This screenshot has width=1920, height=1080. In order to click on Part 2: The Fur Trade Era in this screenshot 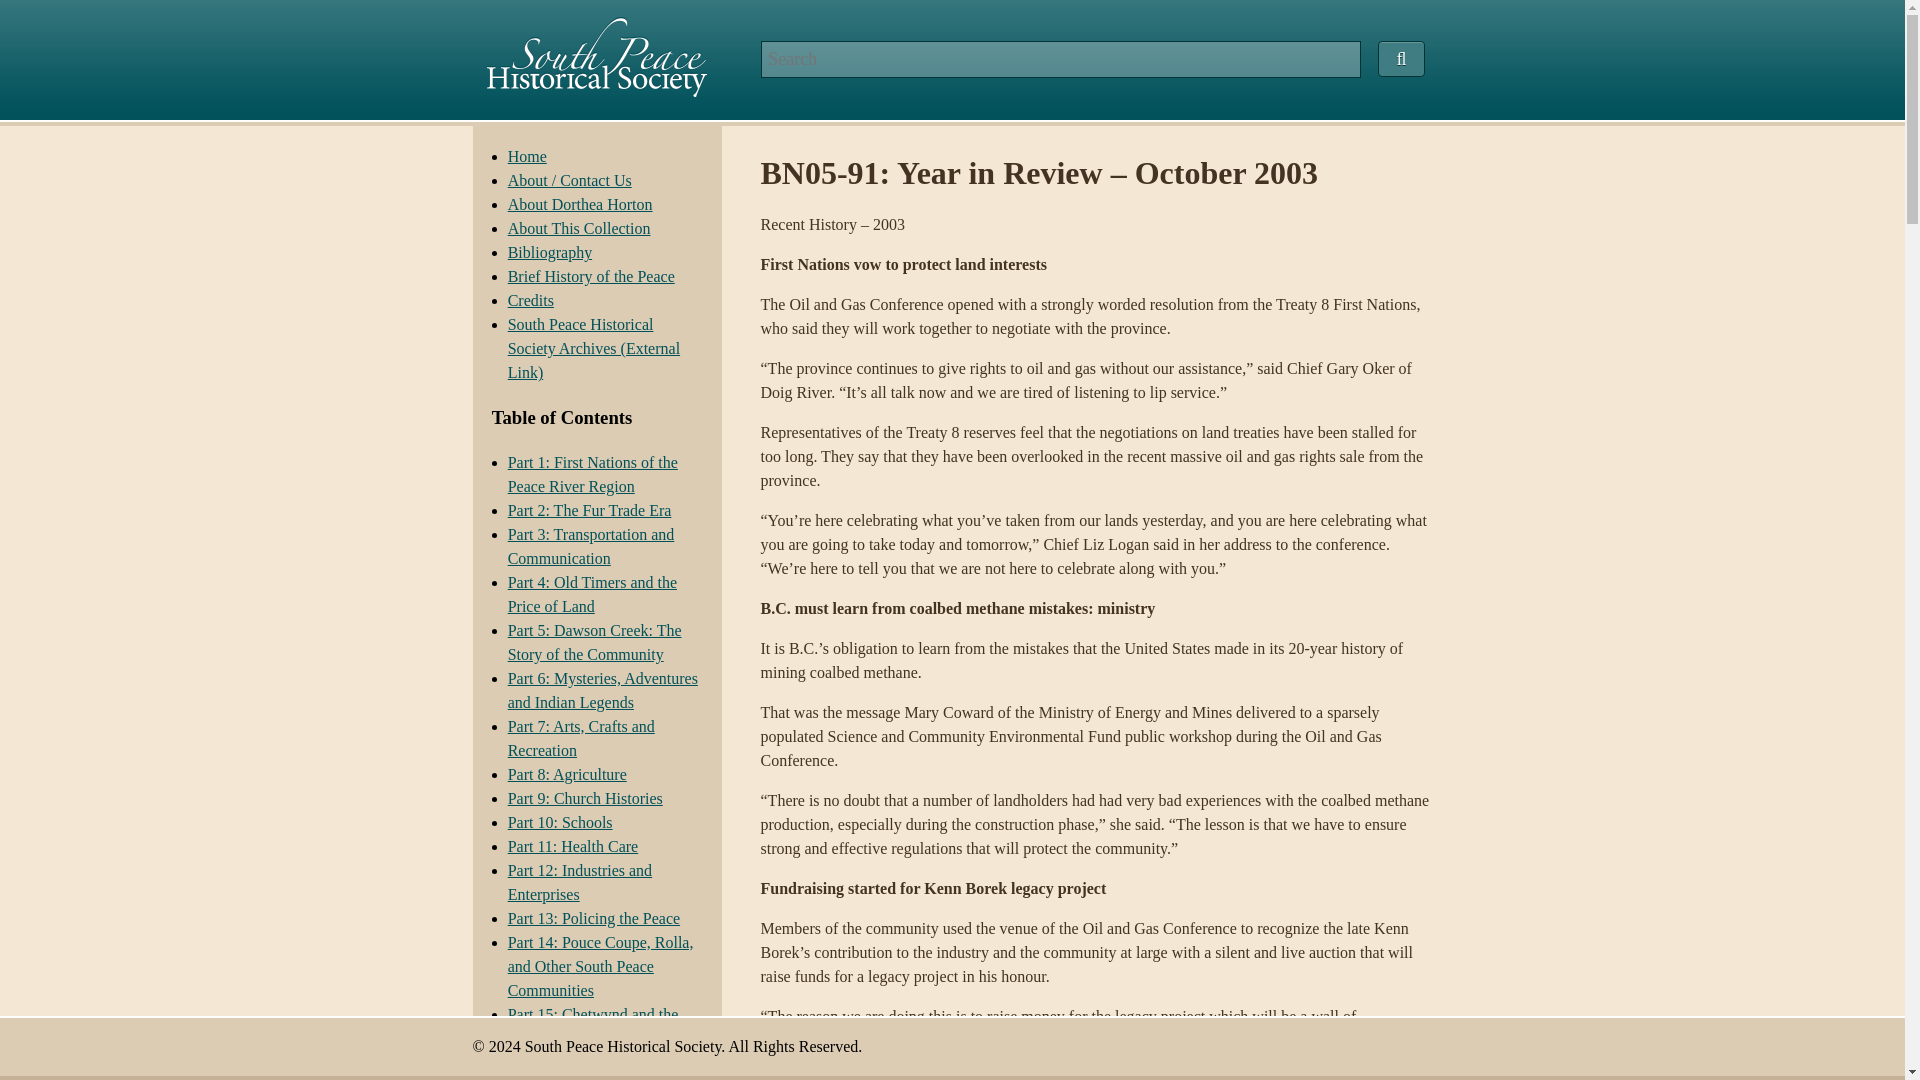, I will do `click(590, 510)`.